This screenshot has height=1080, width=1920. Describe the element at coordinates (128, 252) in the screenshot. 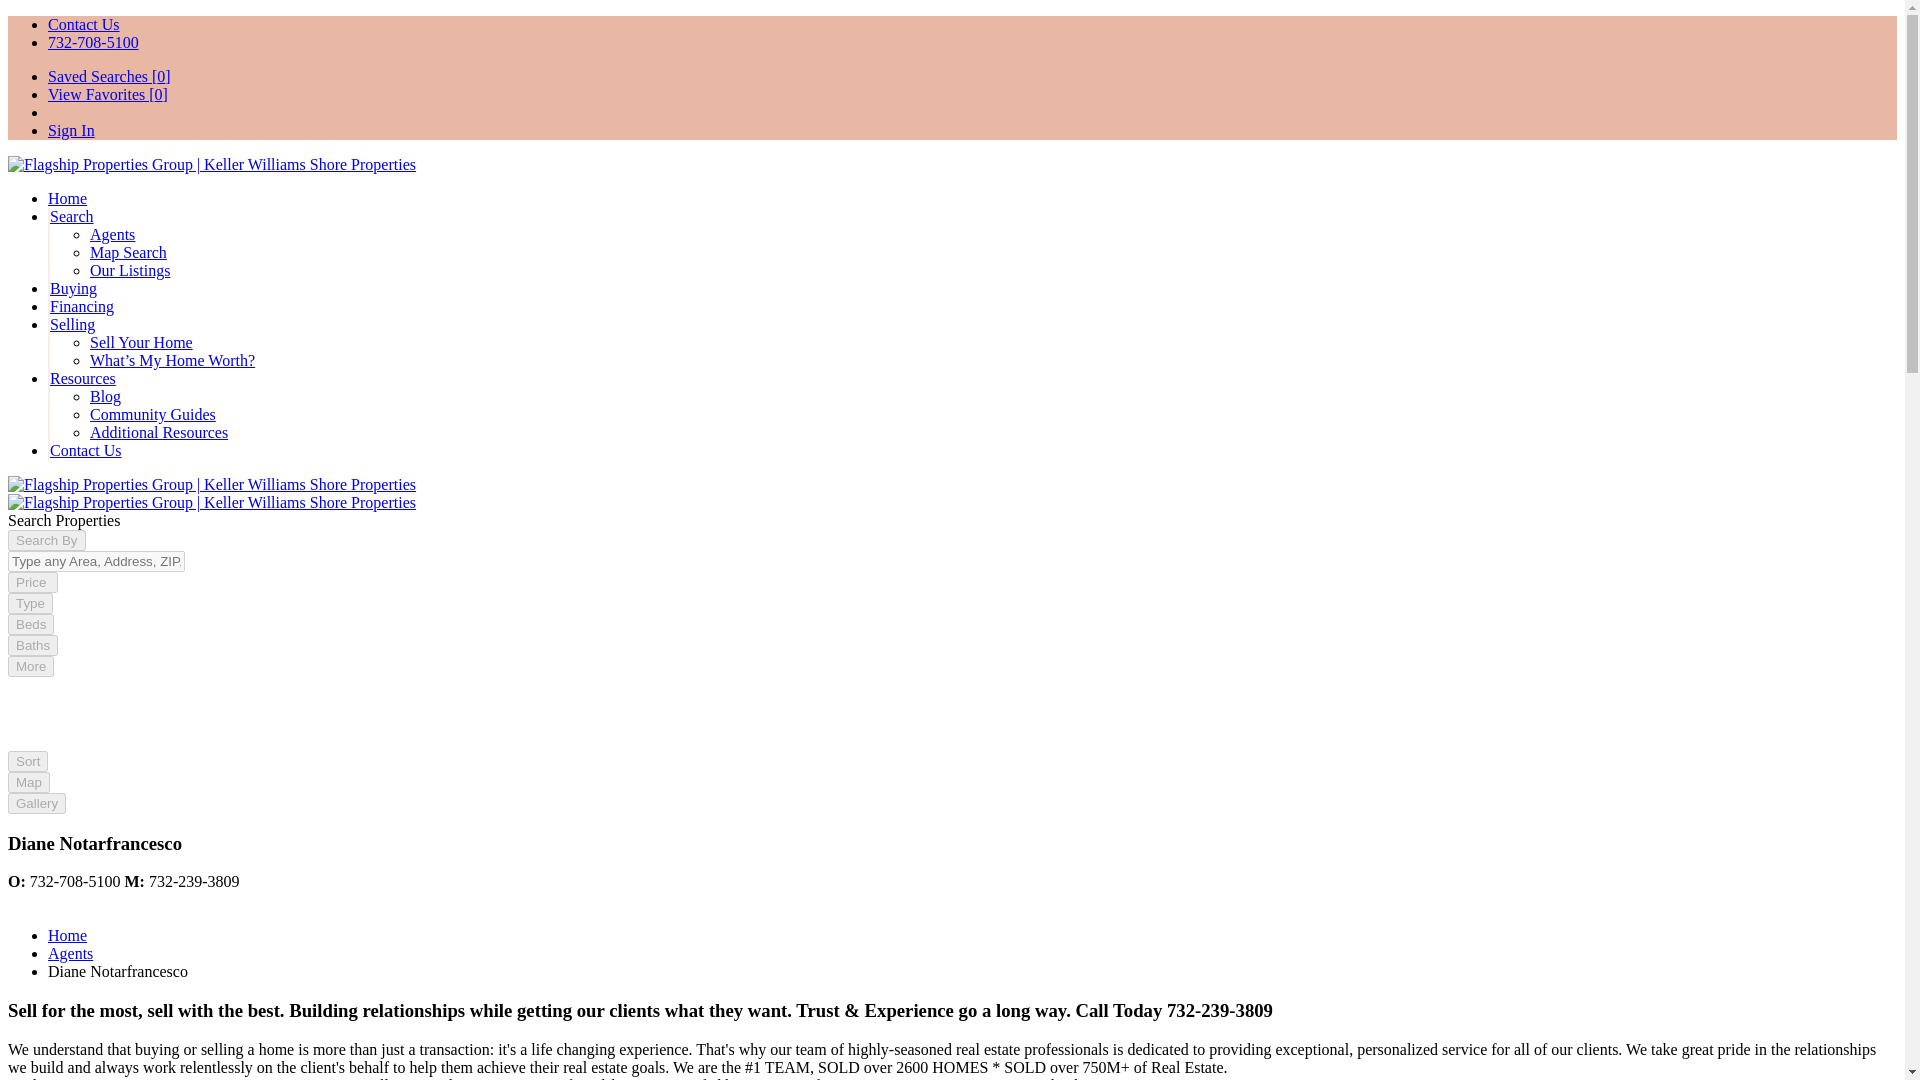

I see `Map Search` at that location.